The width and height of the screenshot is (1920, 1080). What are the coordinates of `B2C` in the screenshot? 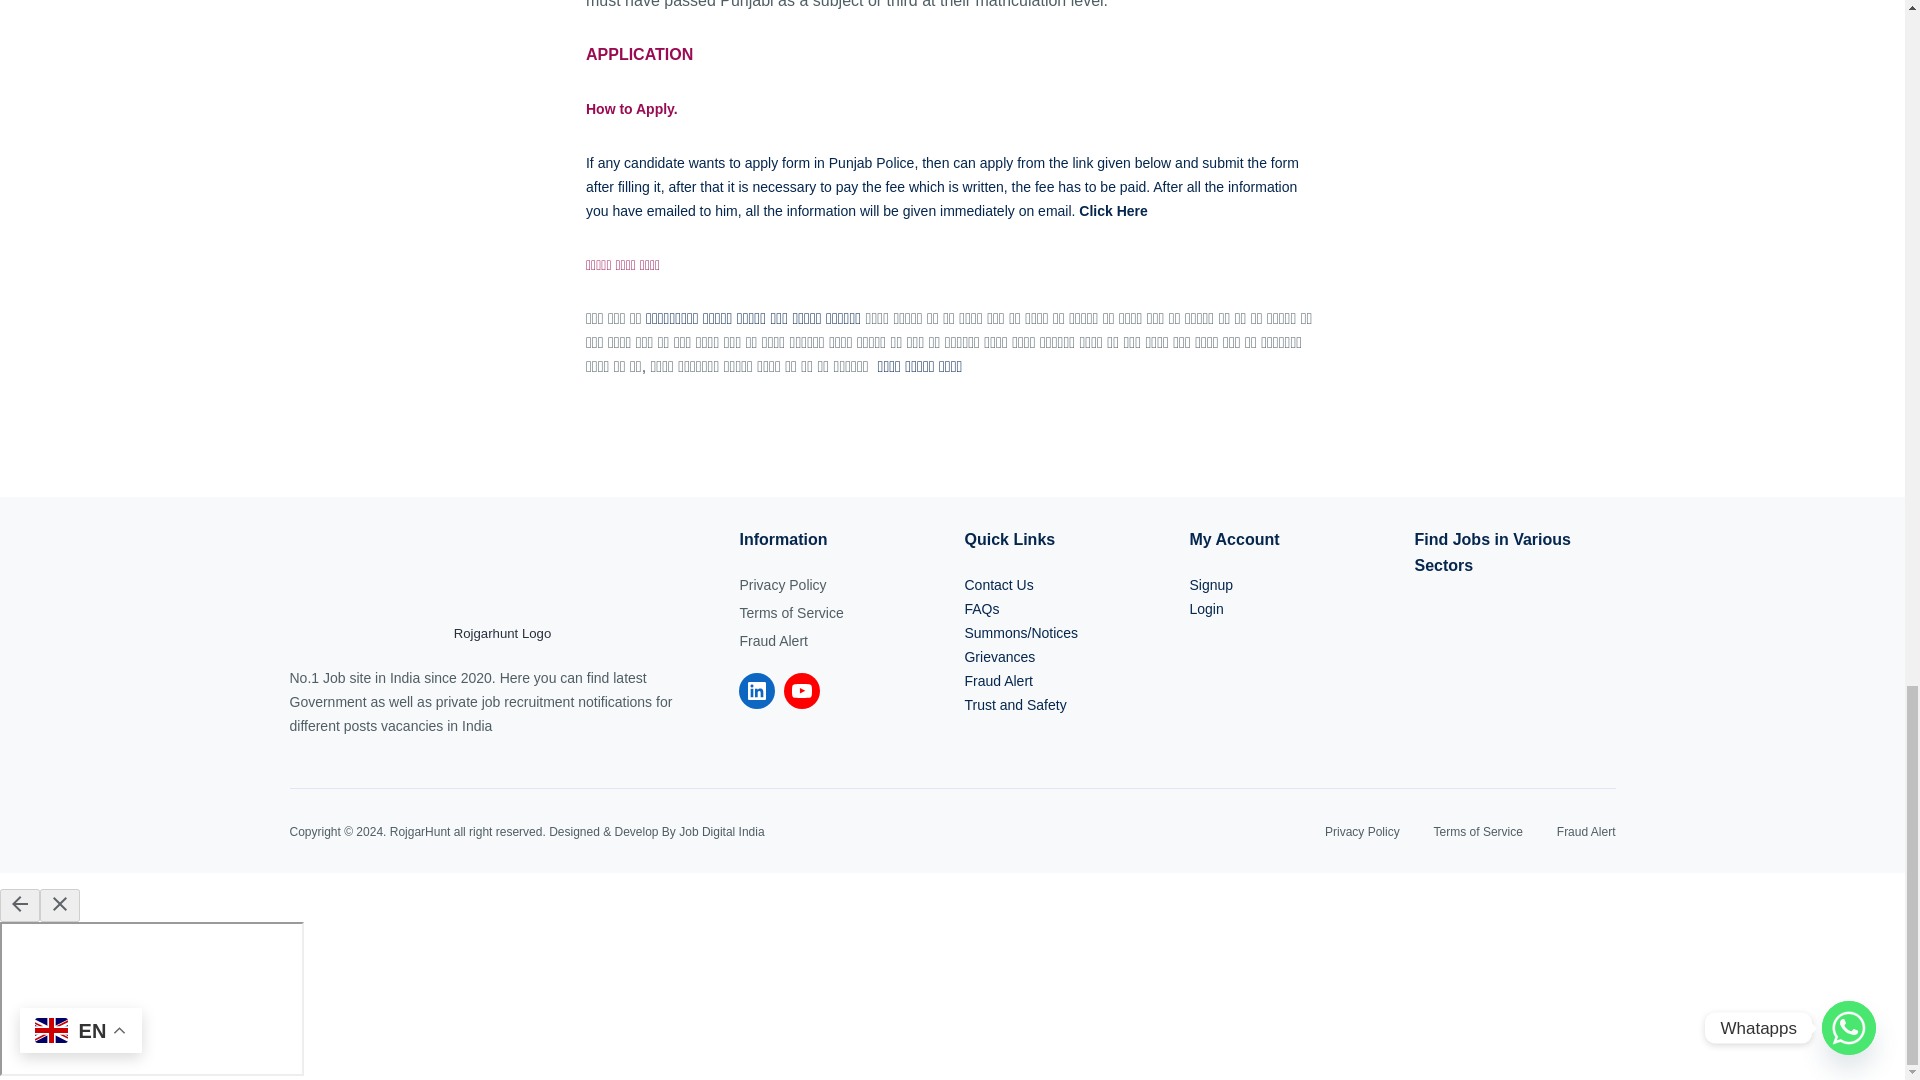 It's located at (1589, 604).